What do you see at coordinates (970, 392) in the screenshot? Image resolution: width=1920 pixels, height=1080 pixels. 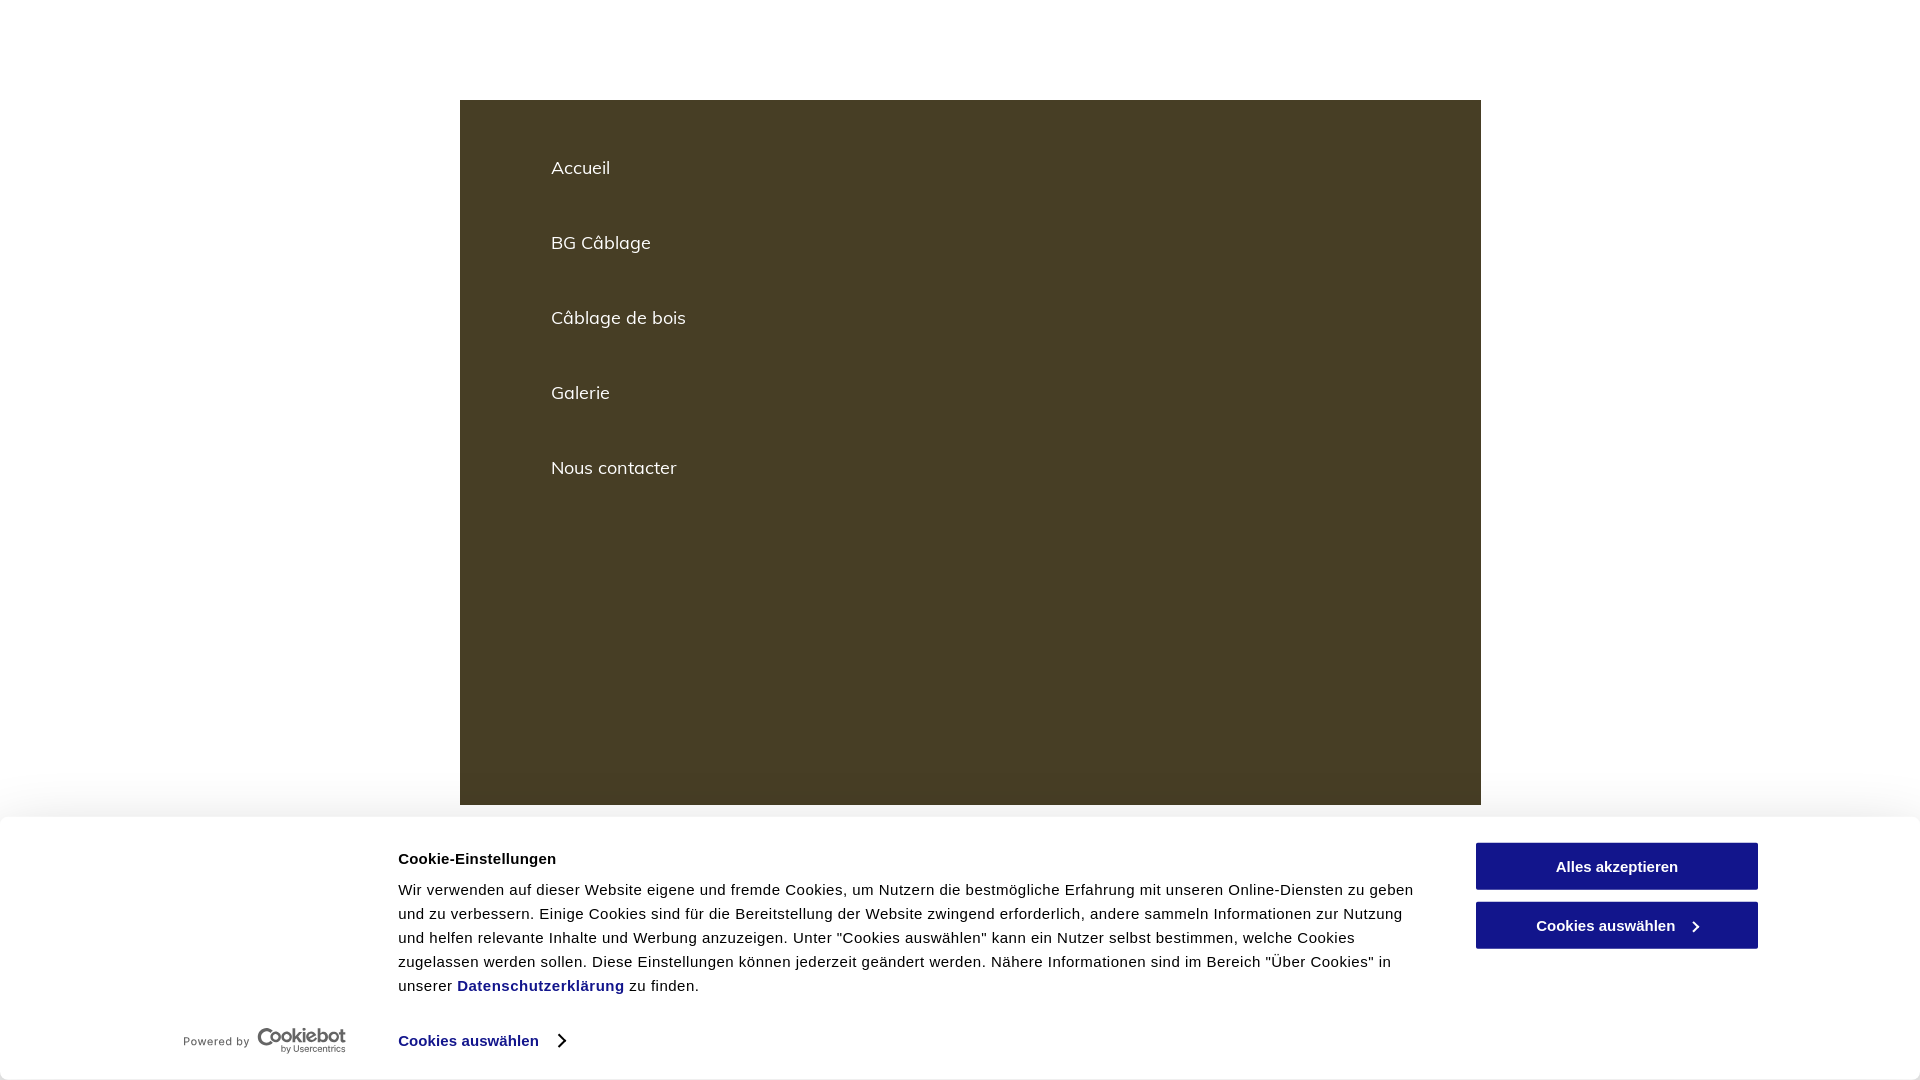 I see `Galerie` at bounding box center [970, 392].